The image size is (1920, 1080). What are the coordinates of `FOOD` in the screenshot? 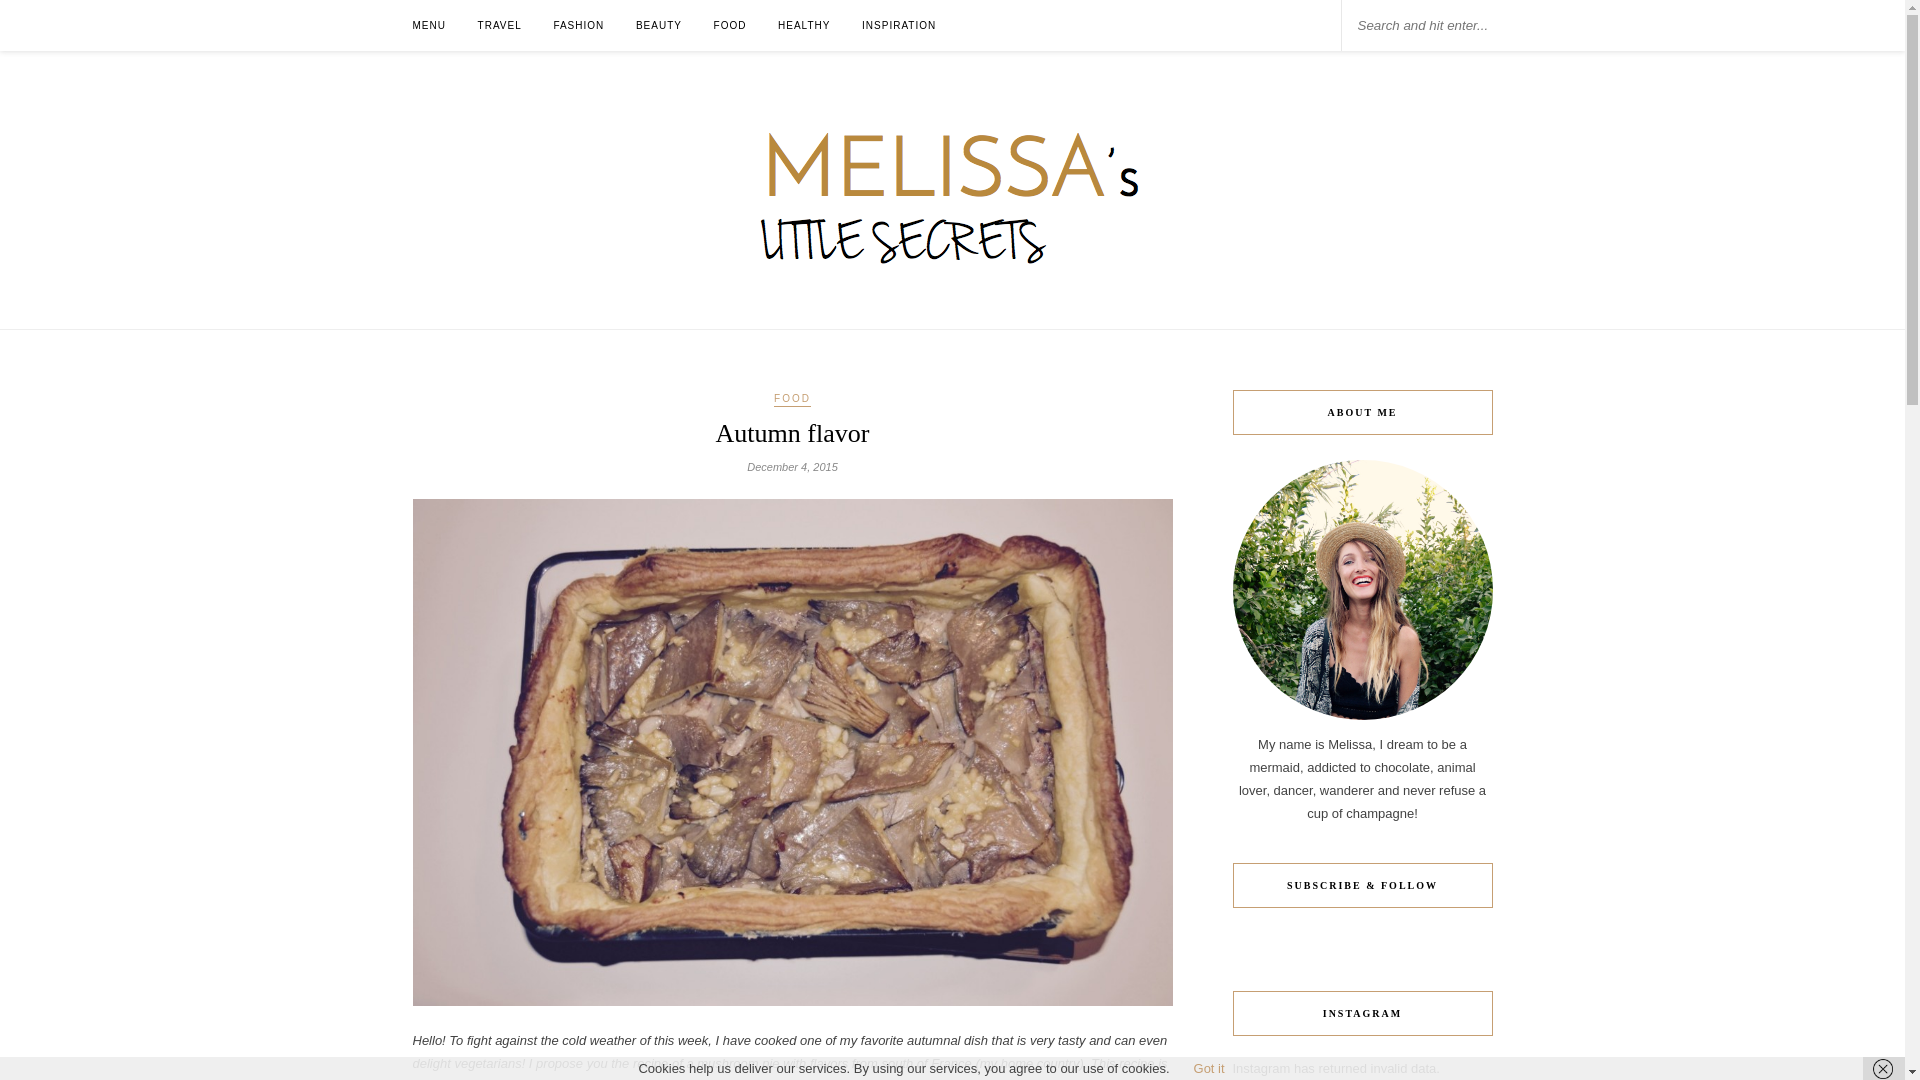 It's located at (792, 400).